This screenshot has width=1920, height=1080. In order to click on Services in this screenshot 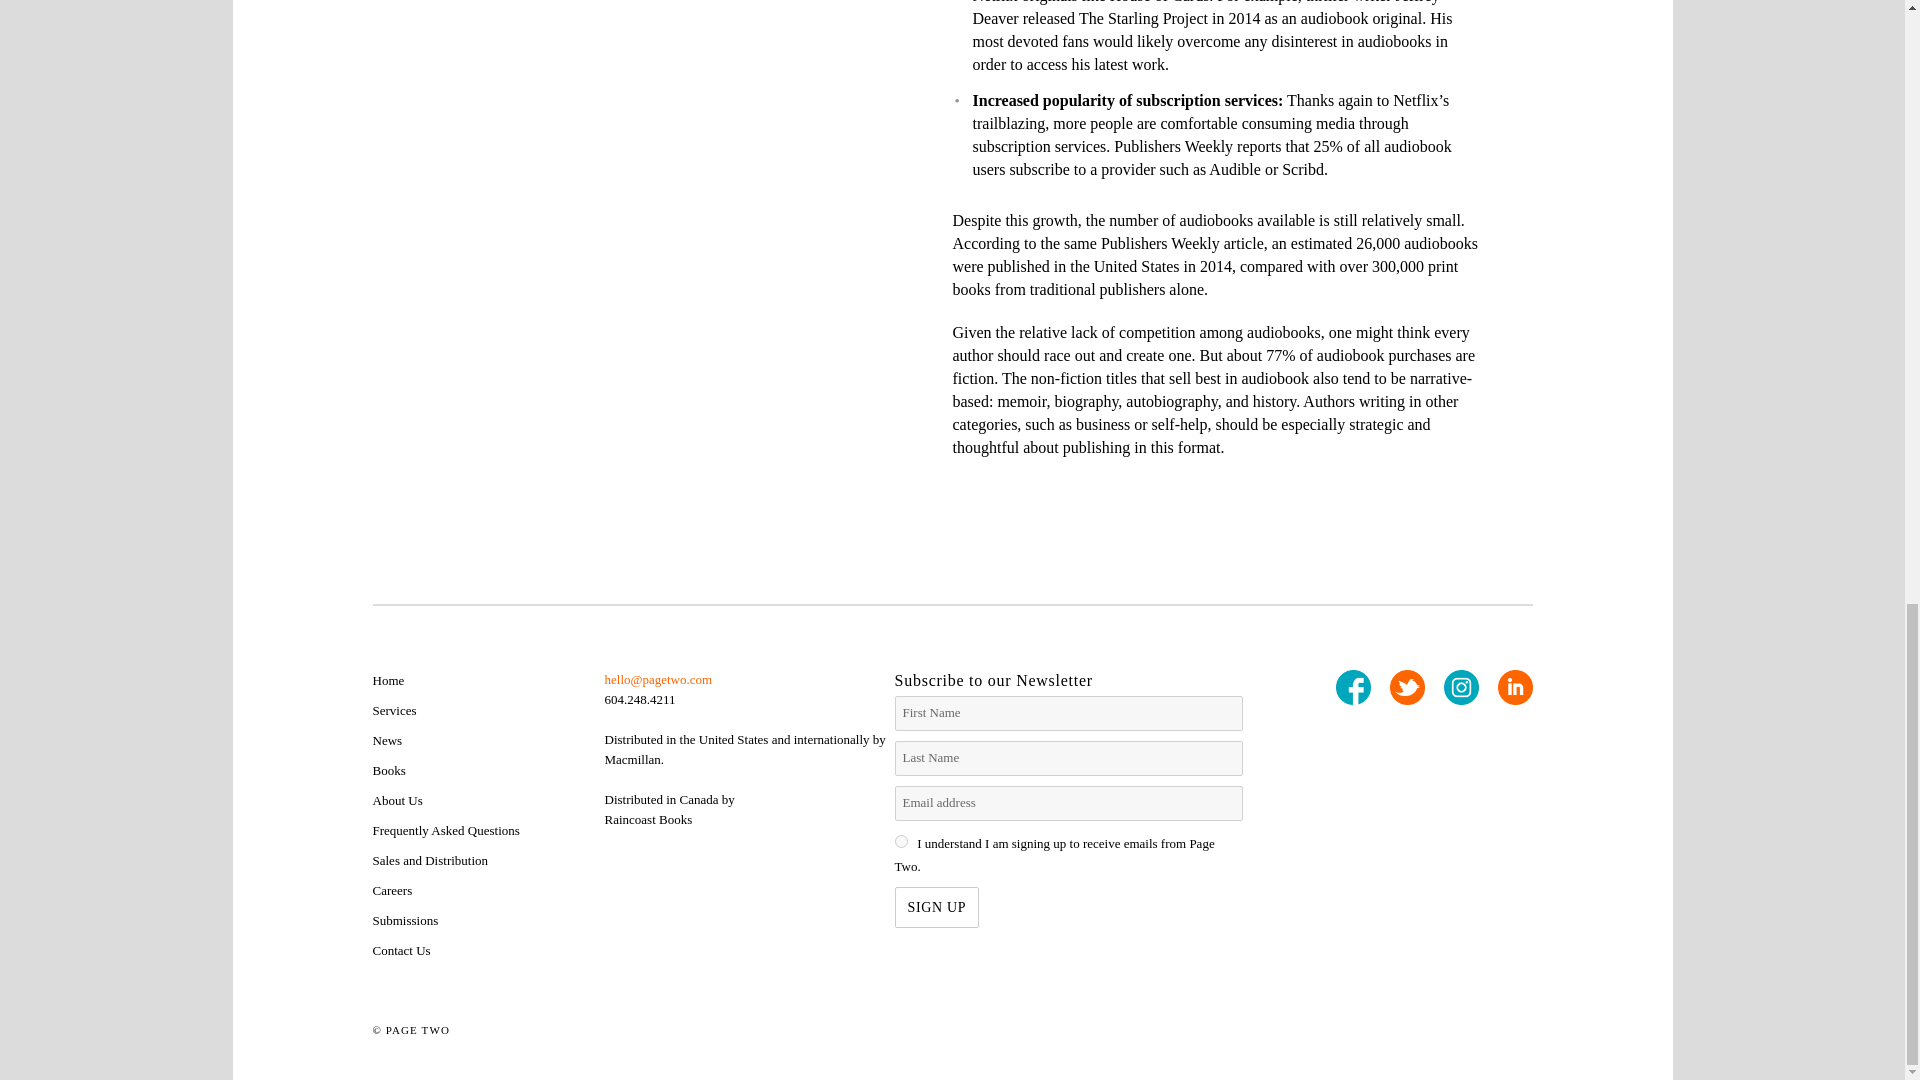, I will do `click(394, 710)`.